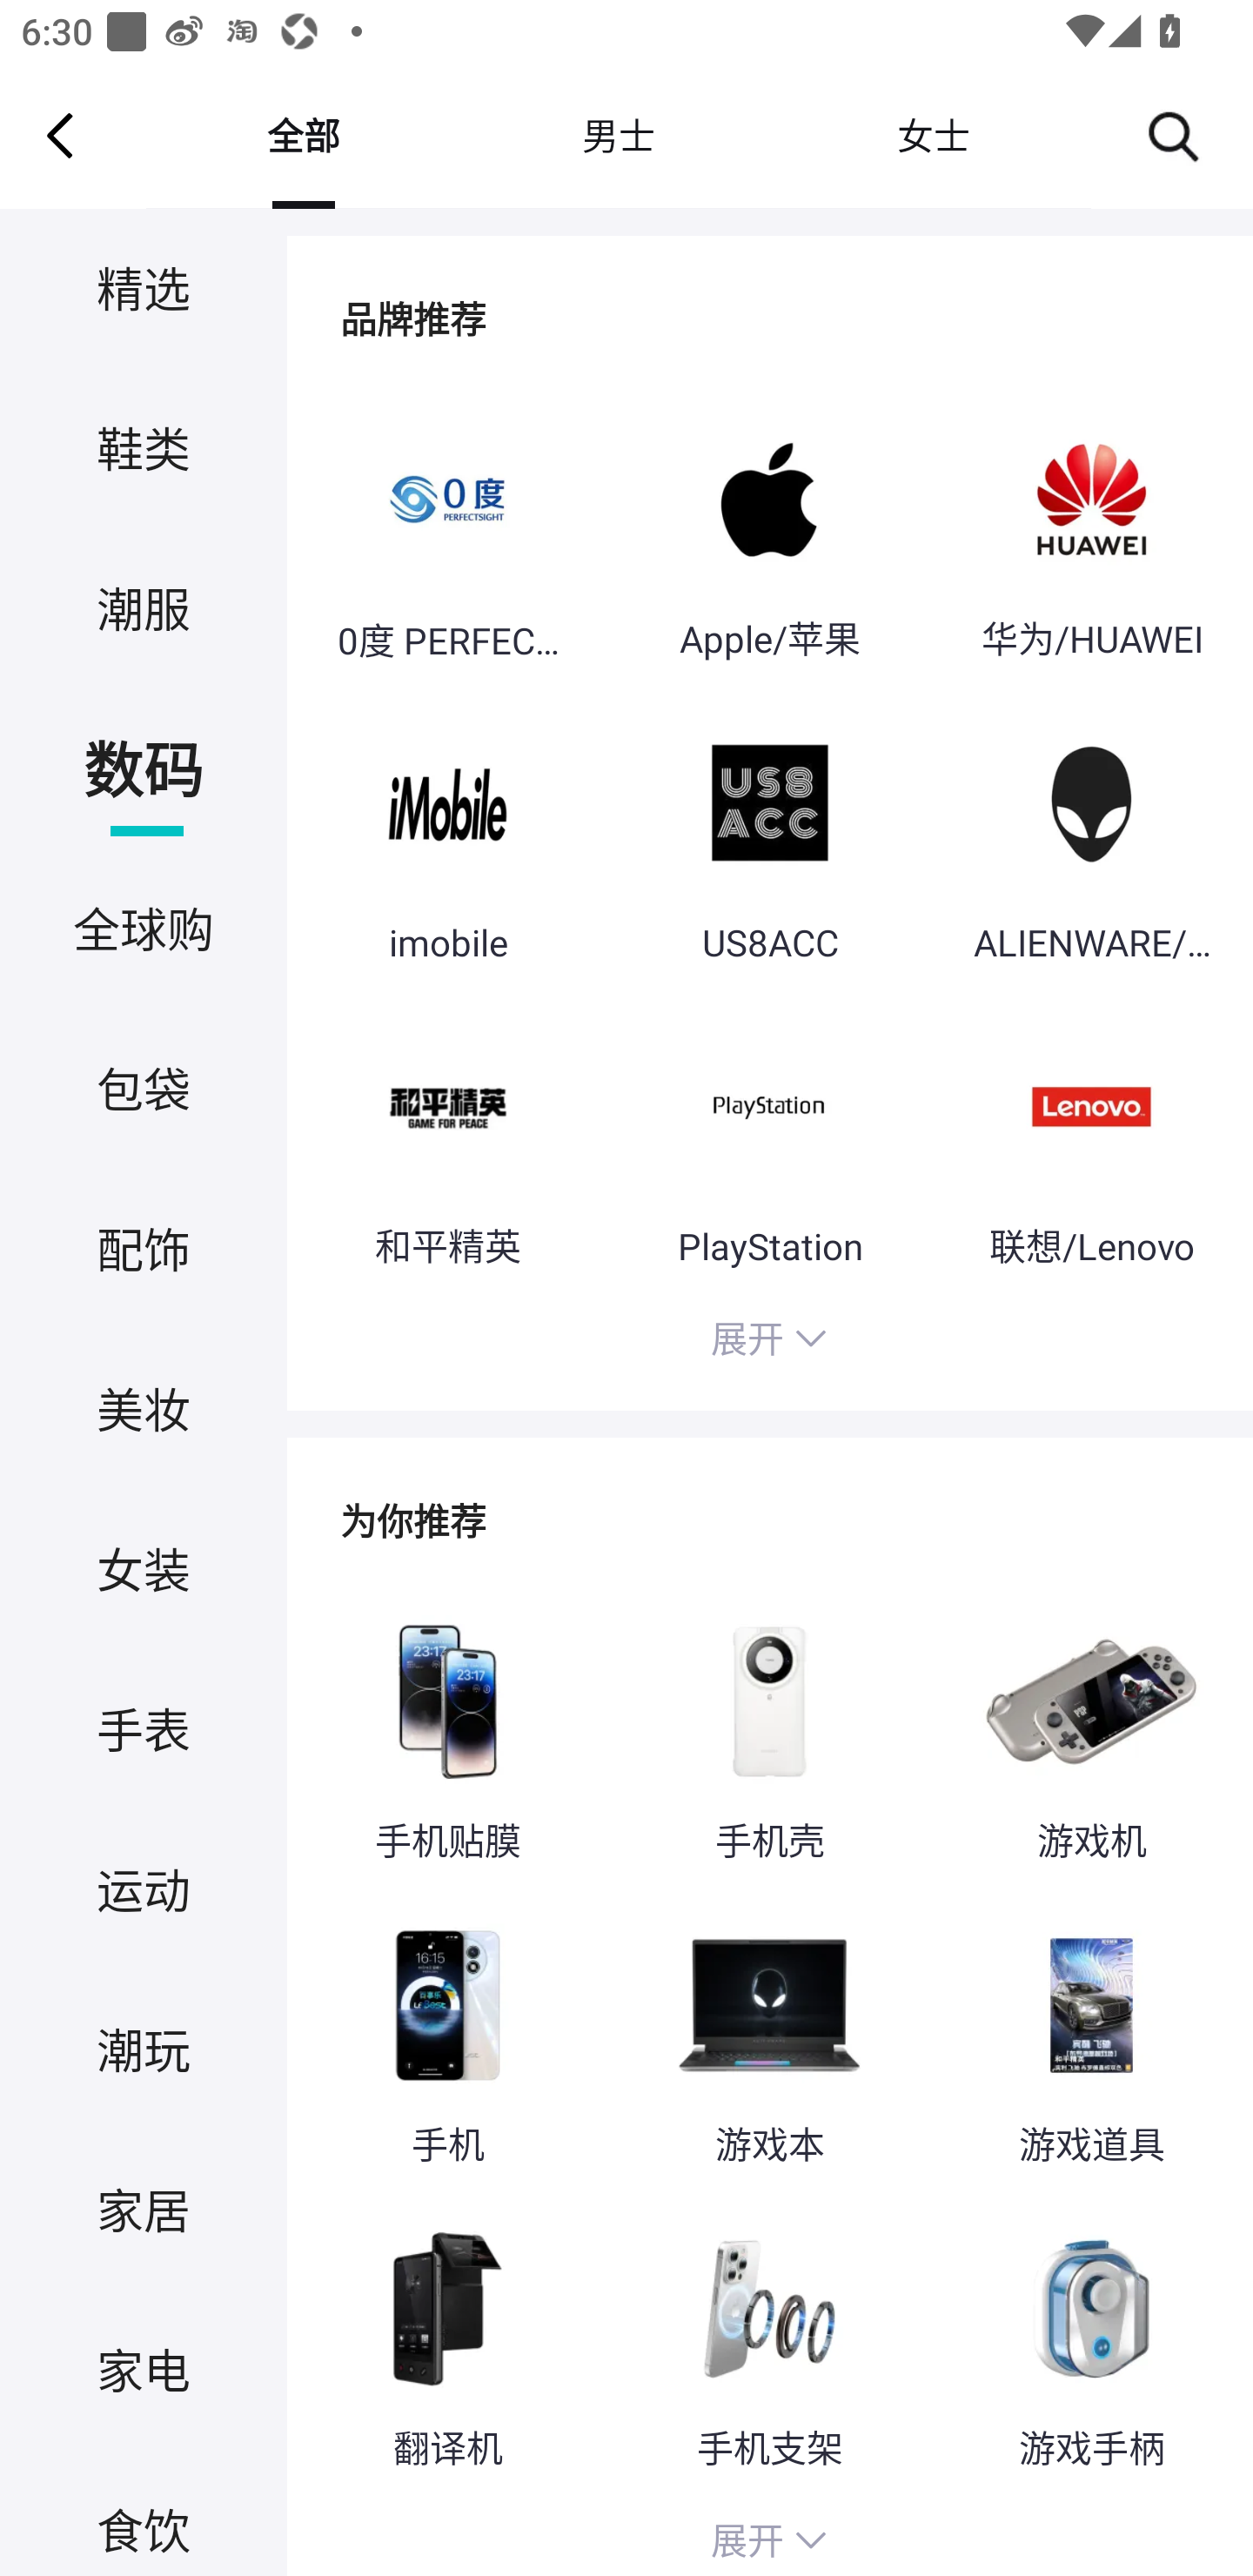  I want to click on 手机贴膜, so click(447, 1735).